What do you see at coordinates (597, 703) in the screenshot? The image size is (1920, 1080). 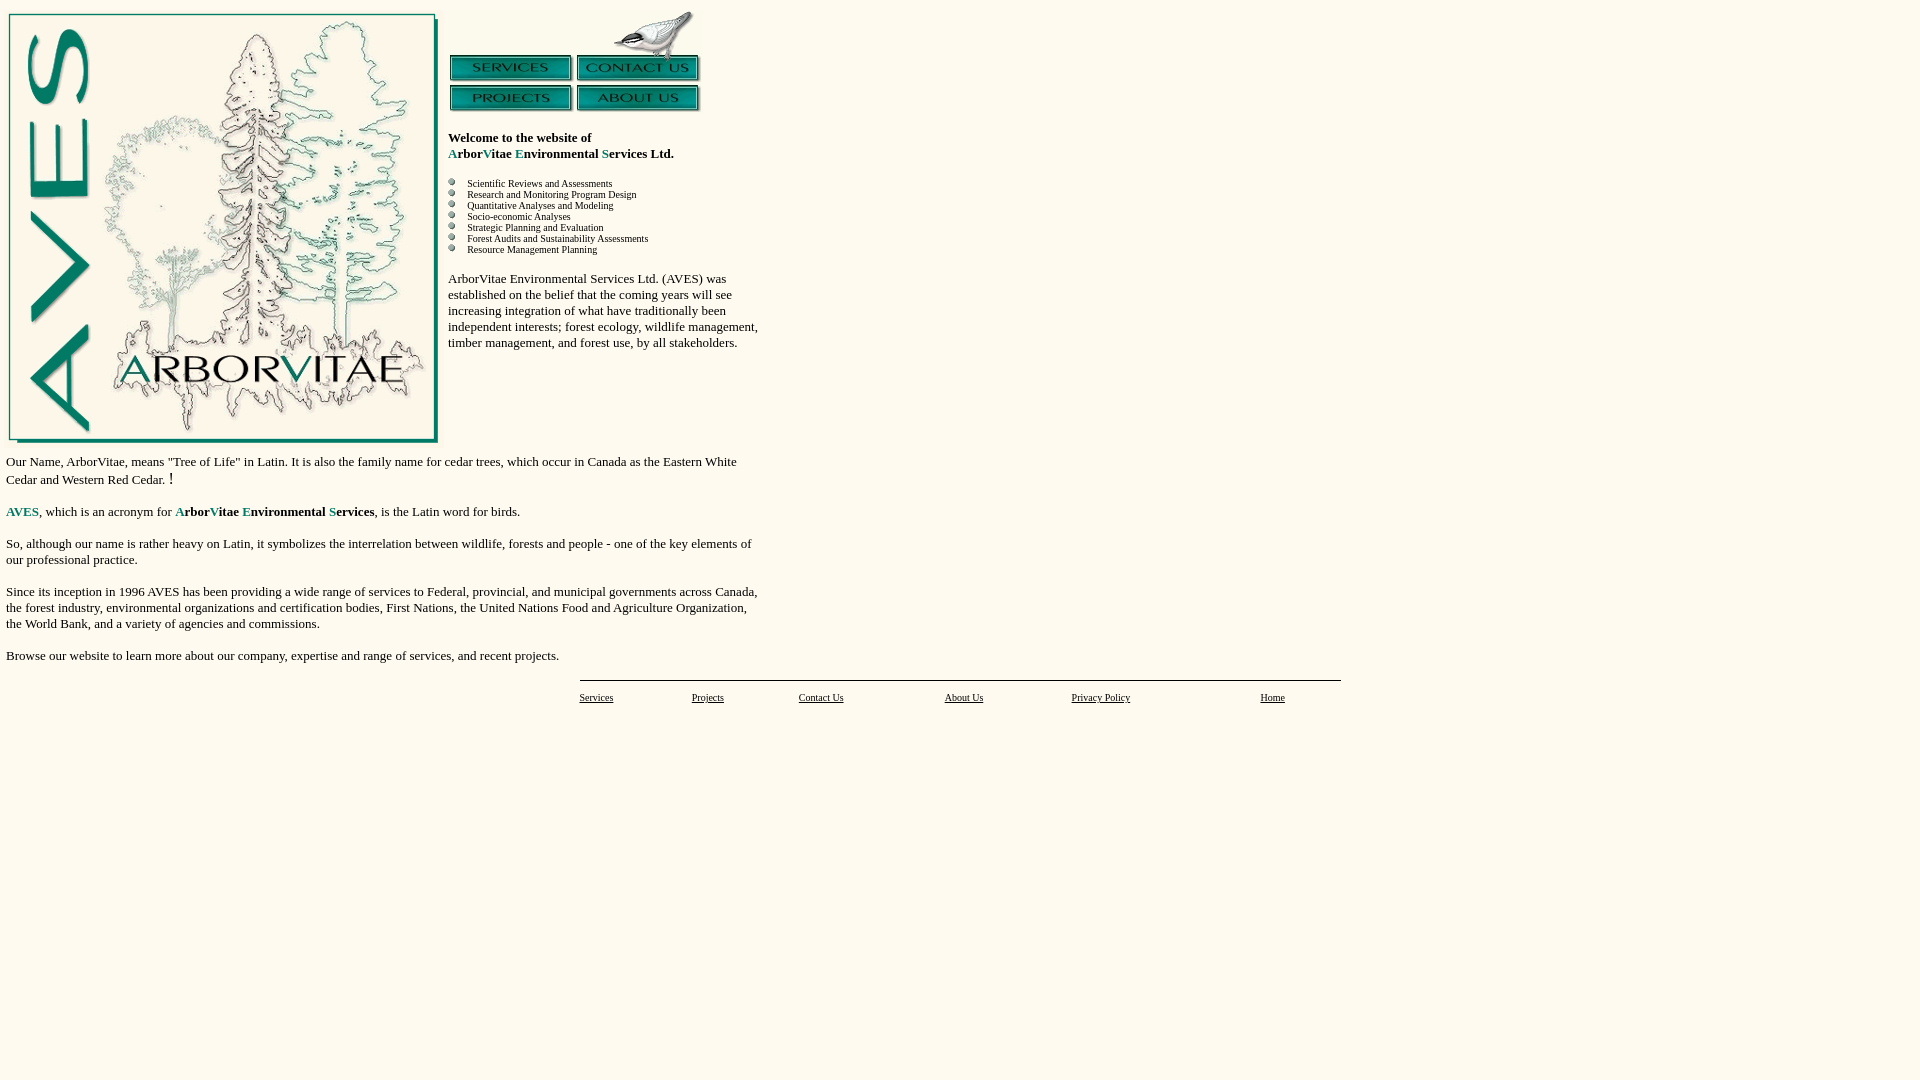 I see `Services` at bounding box center [597, 703].